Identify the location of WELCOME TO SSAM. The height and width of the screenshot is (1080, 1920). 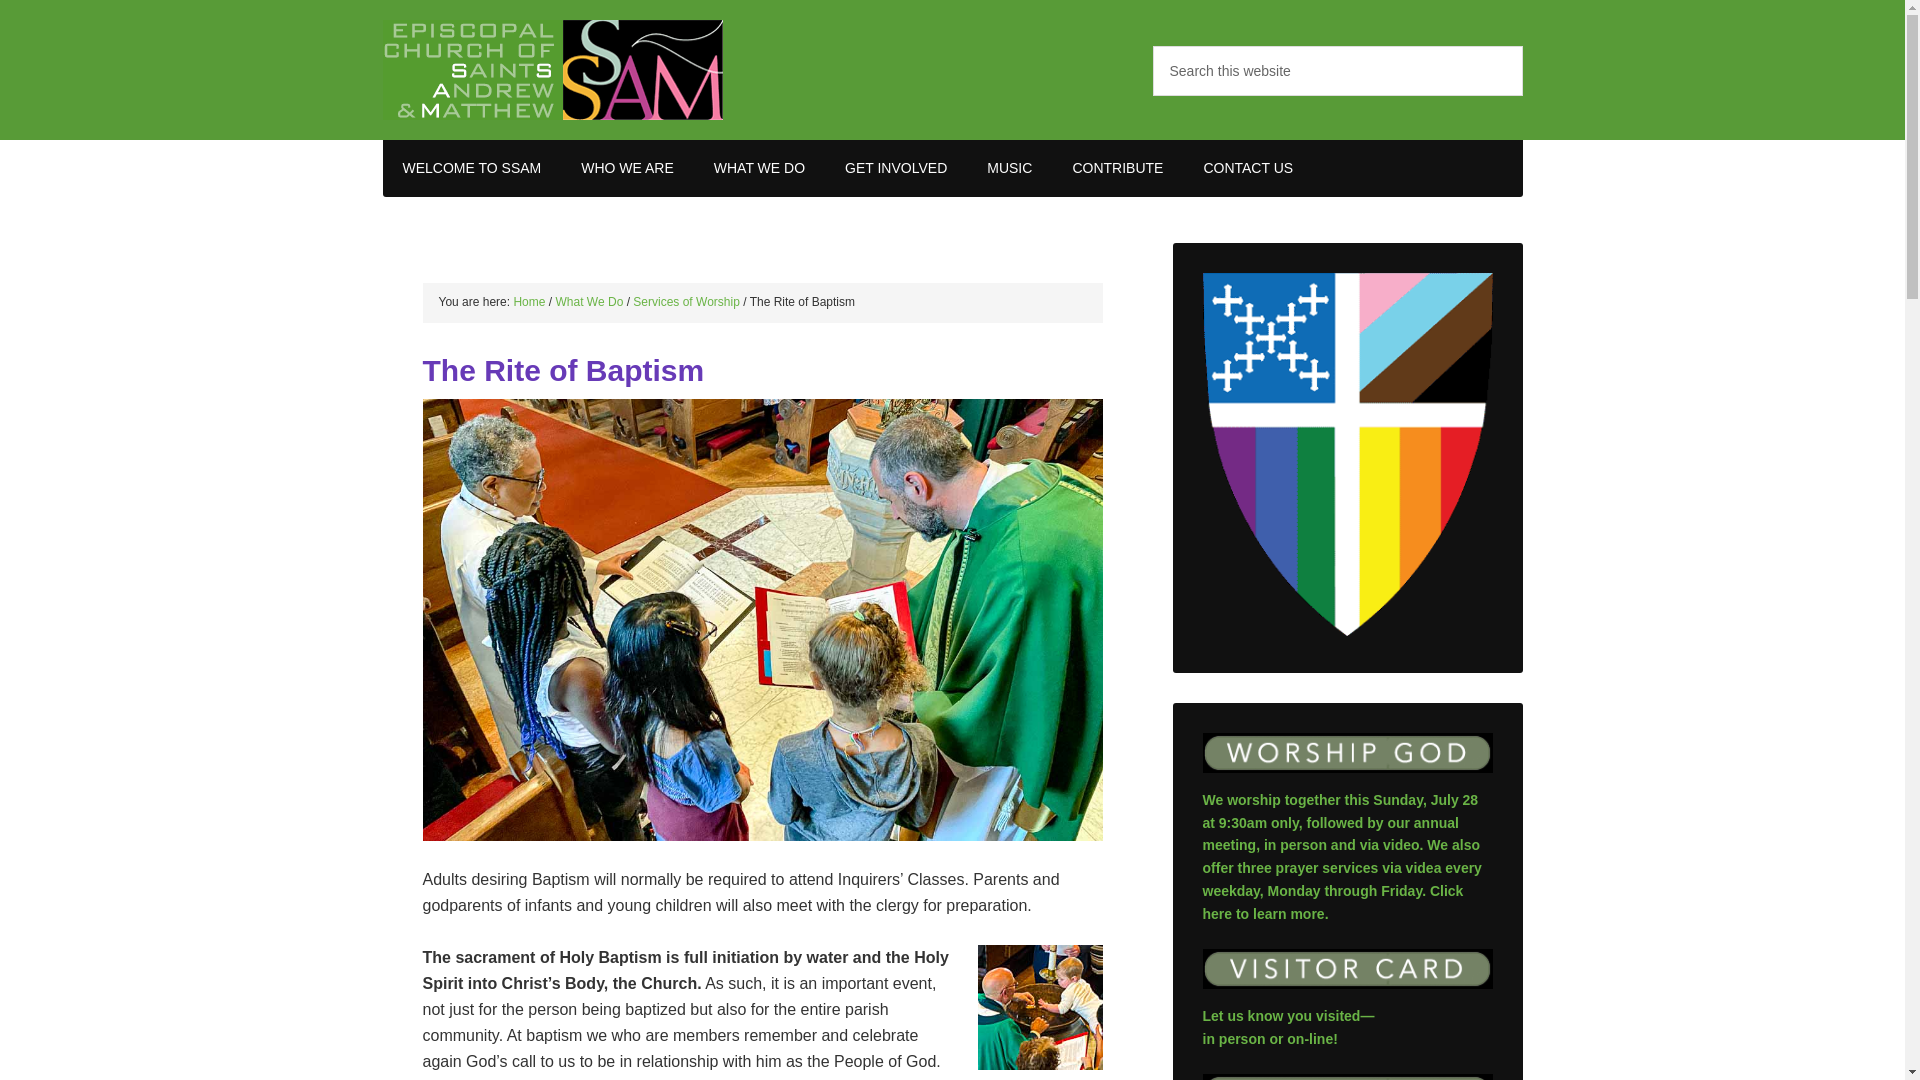
(471, 168).